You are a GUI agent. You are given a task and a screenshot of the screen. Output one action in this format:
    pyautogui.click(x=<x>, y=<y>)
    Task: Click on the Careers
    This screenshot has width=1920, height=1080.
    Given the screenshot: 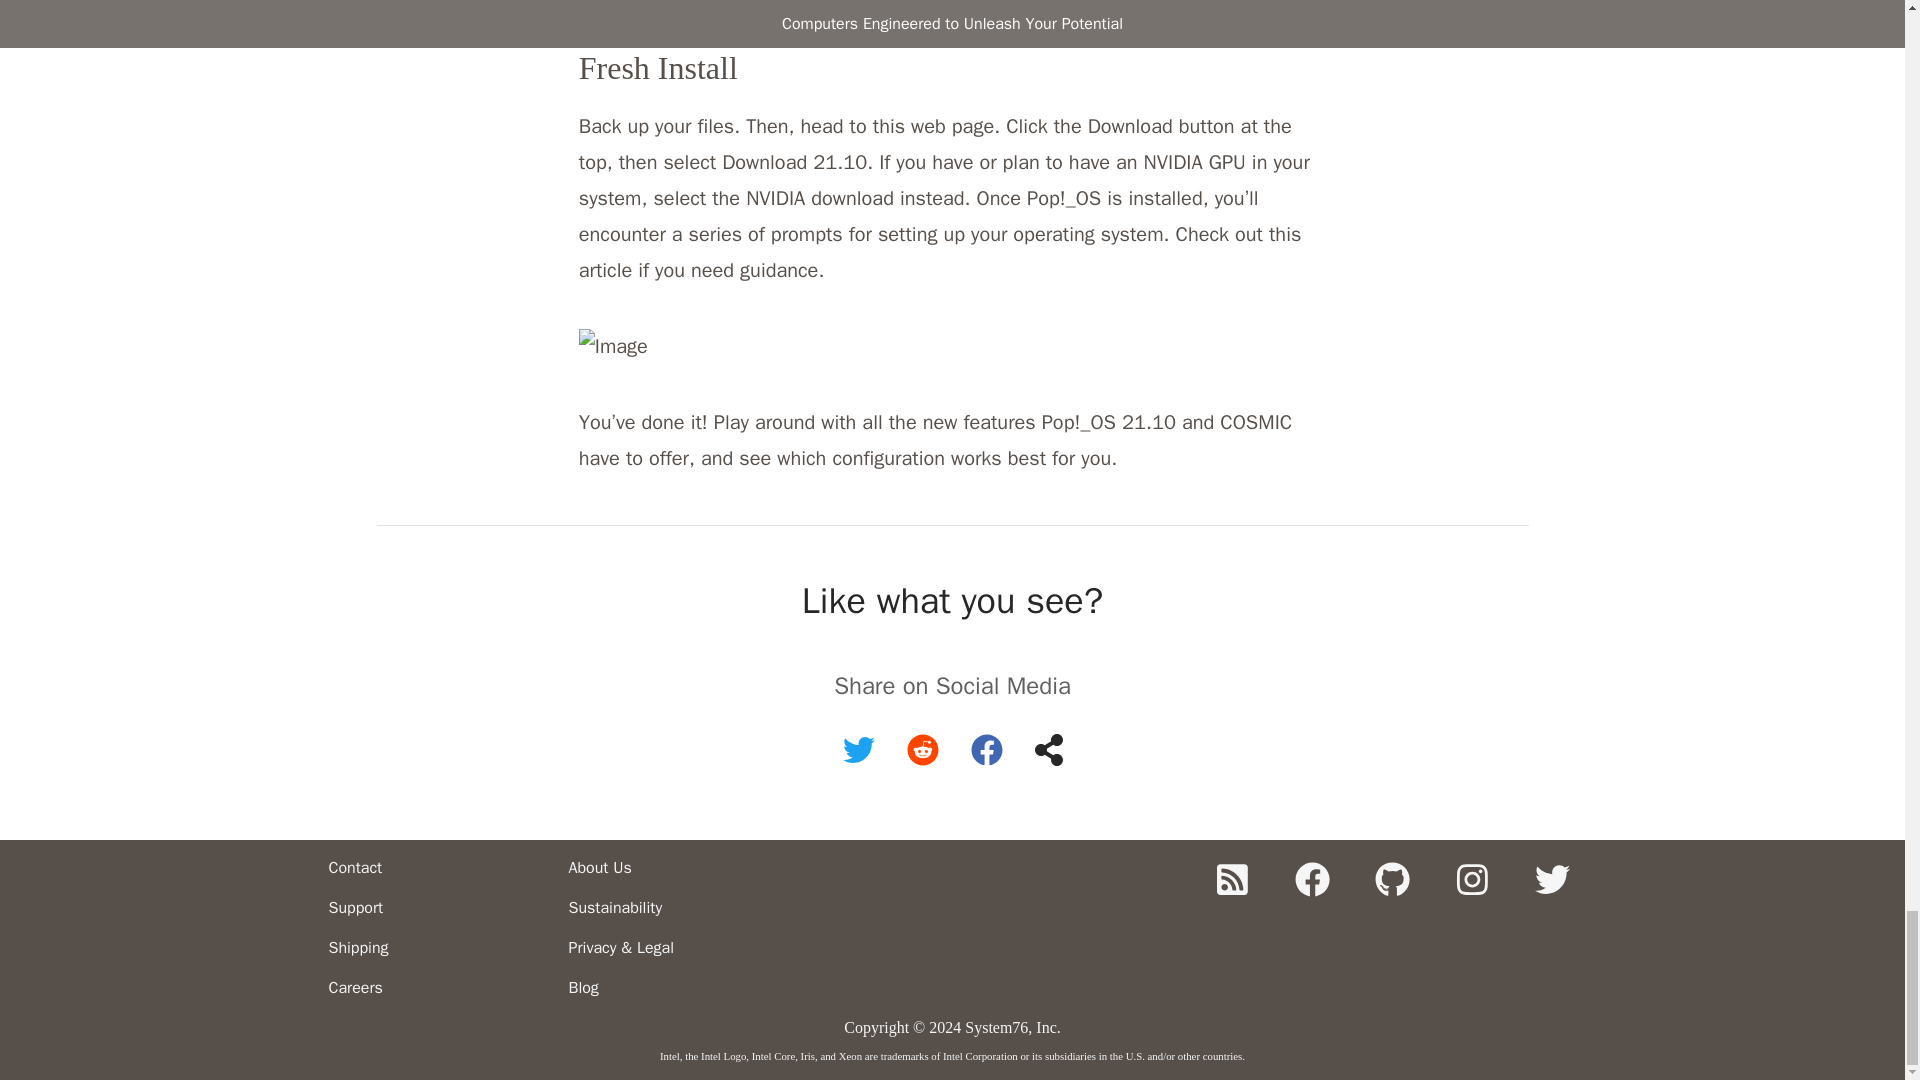 What is the action you would take?
    pyautogui.click(x=440, y=987)
    